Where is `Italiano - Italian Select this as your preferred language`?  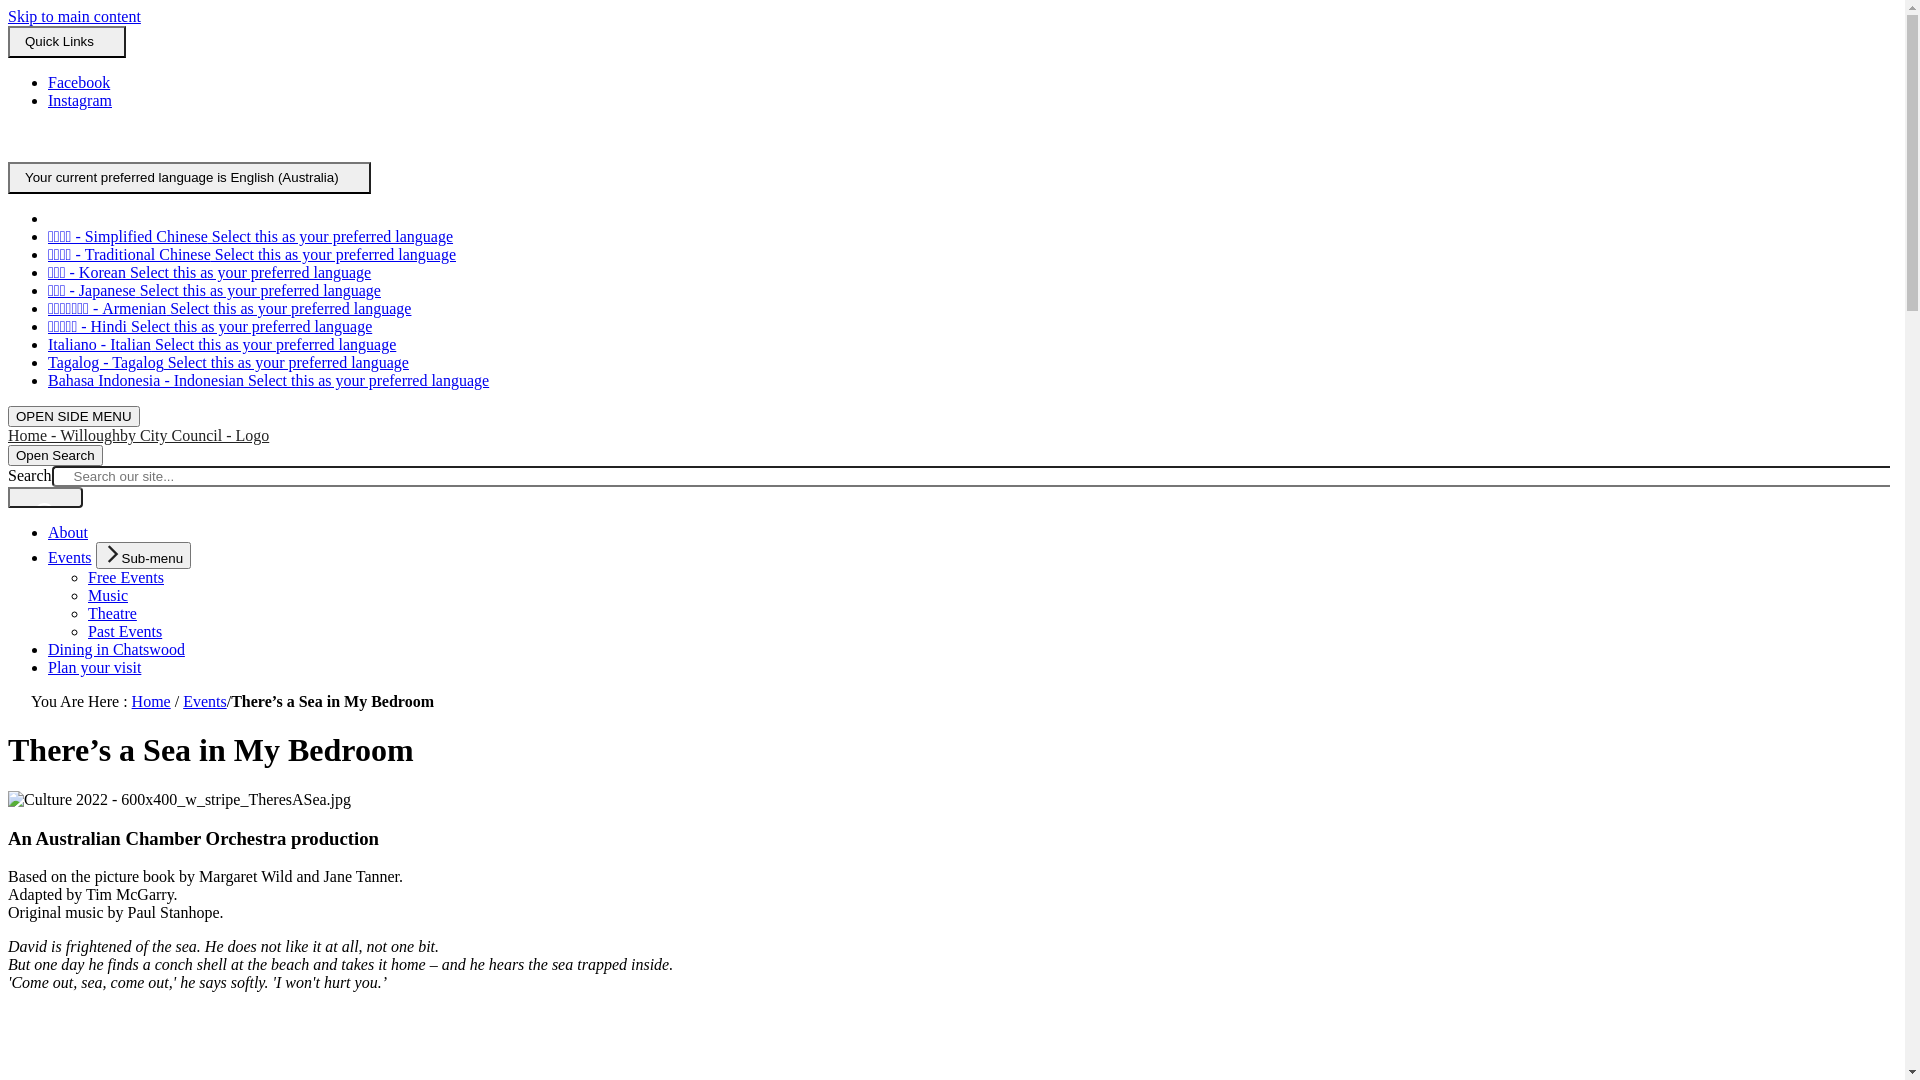
Italiano - Italian Select this as your preferred language is located at coordinates (222, 344).